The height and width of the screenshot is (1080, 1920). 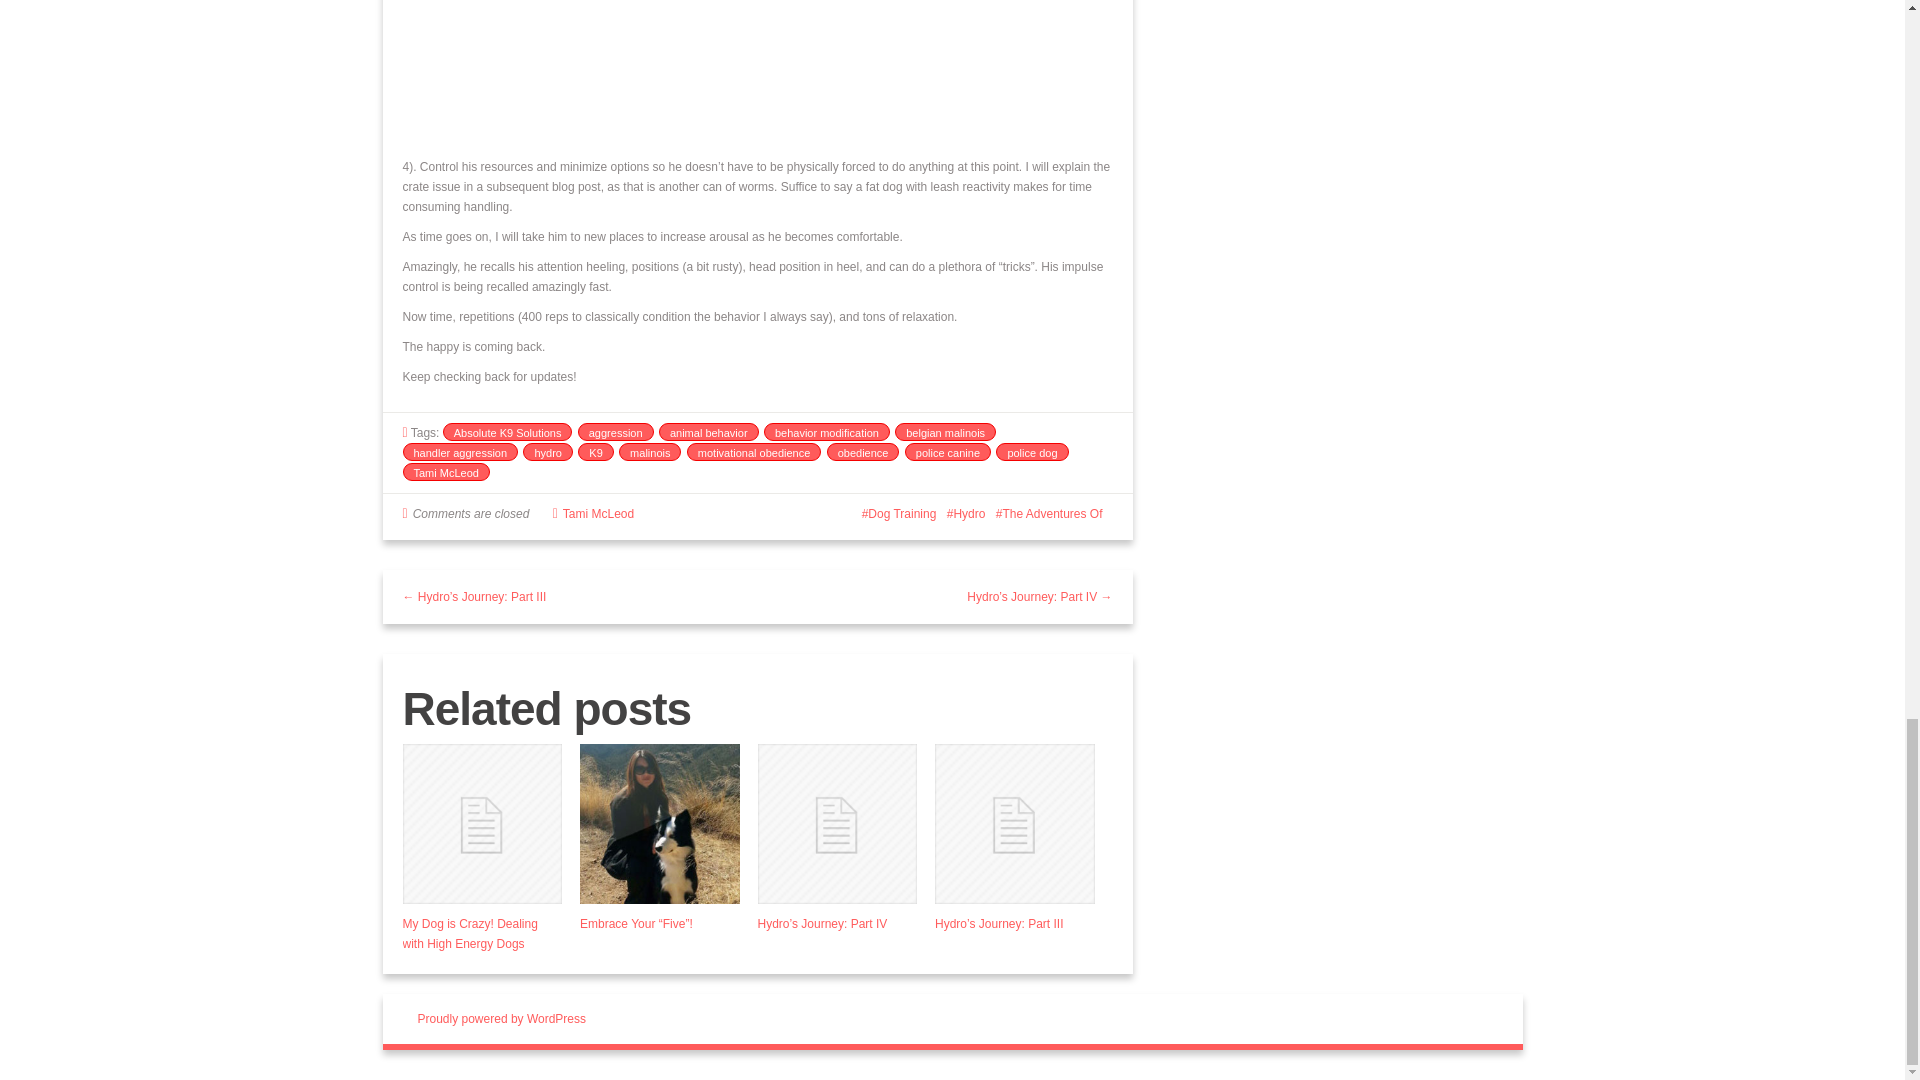 What do you see at coordinates (445, 472) in the screenshot?
I see `Tami McLeod` at bounding box center [445, 472].